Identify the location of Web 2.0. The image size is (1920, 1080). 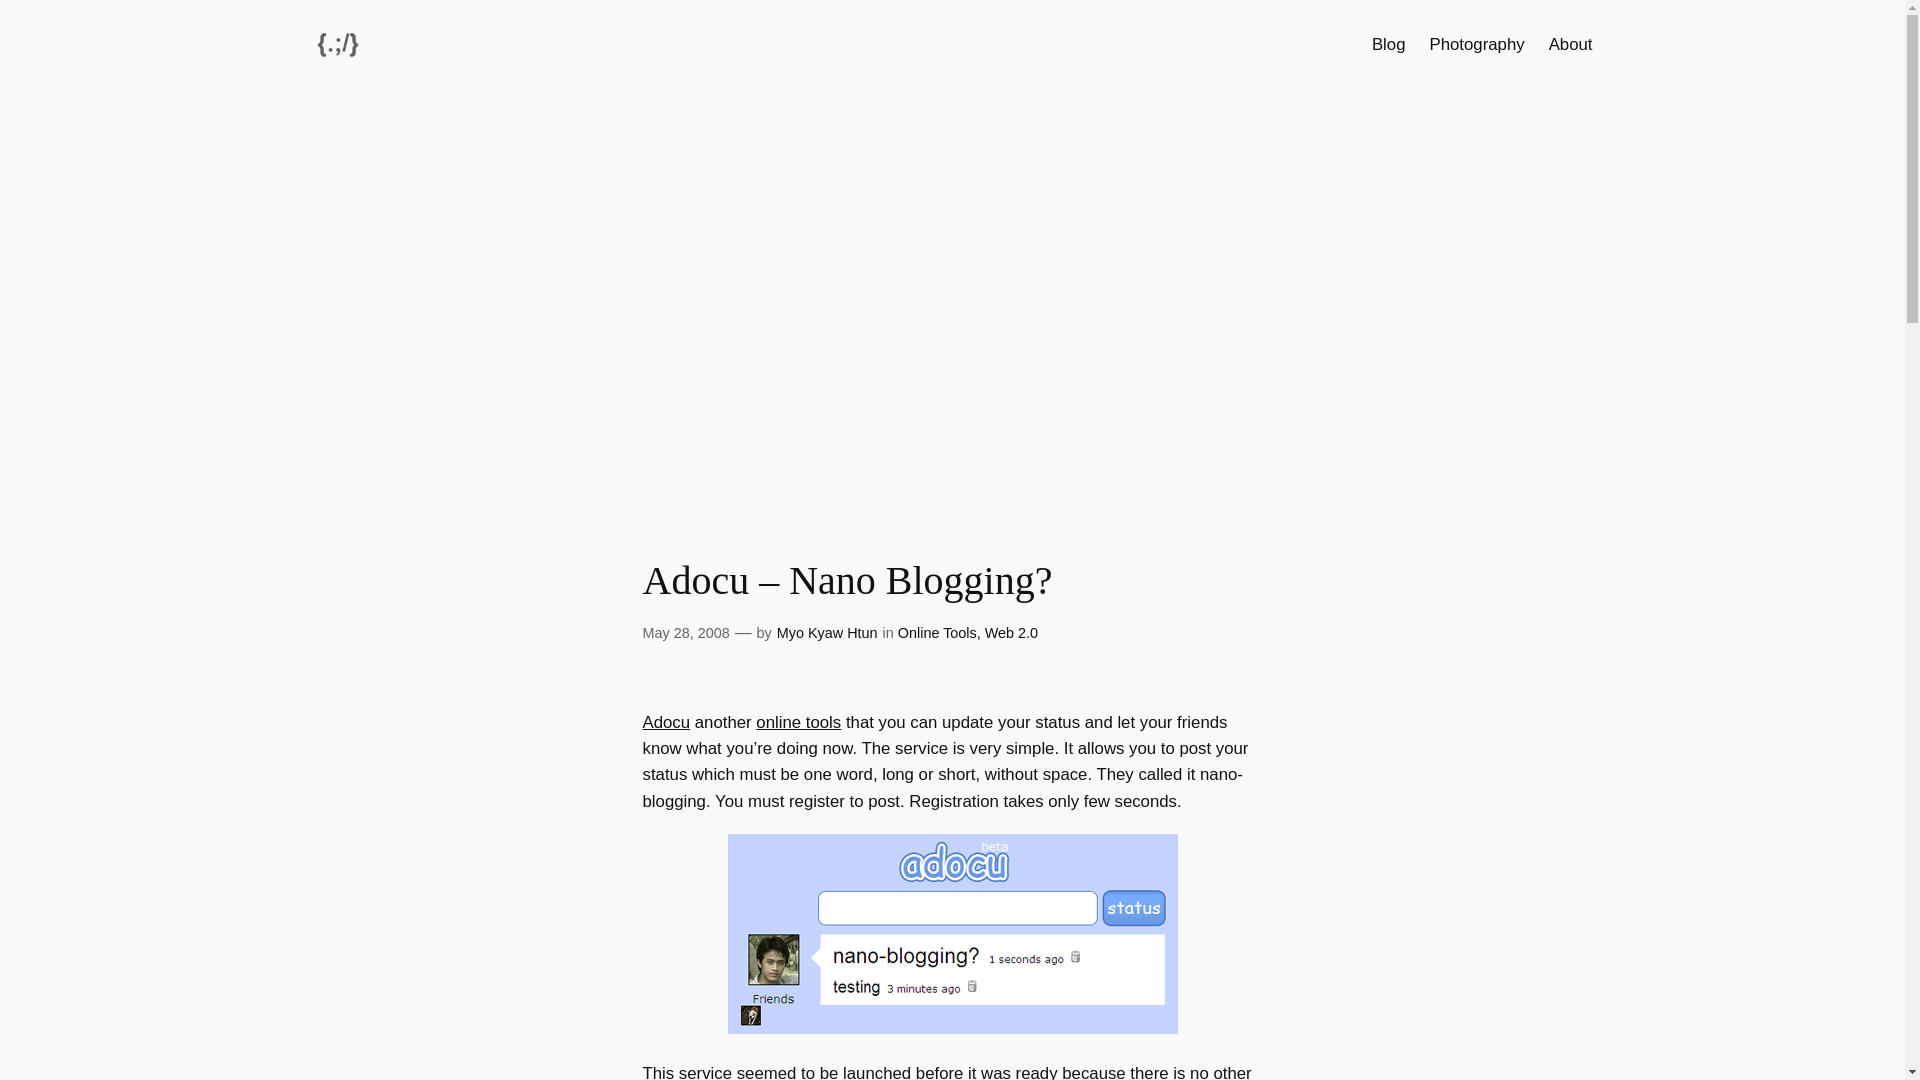
(1011, 633).